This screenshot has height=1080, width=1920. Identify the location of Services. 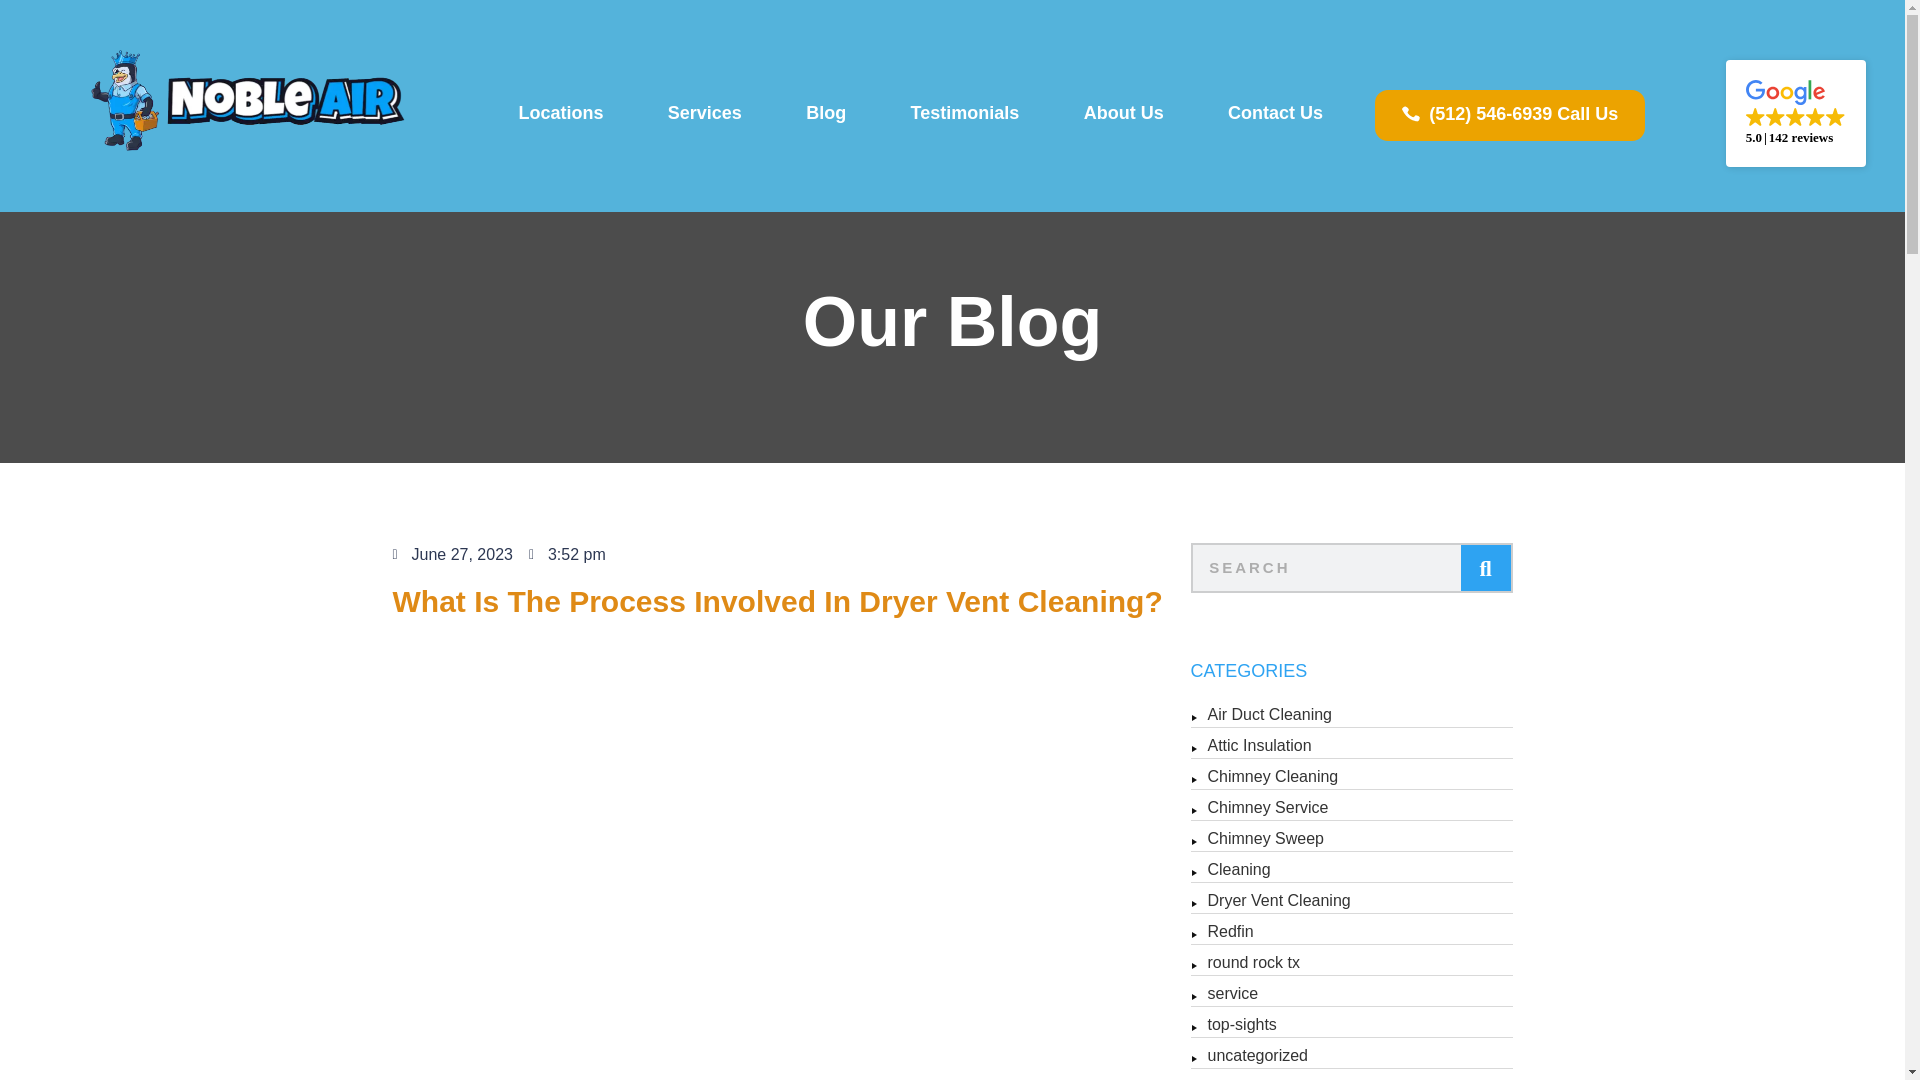
(704, 112).